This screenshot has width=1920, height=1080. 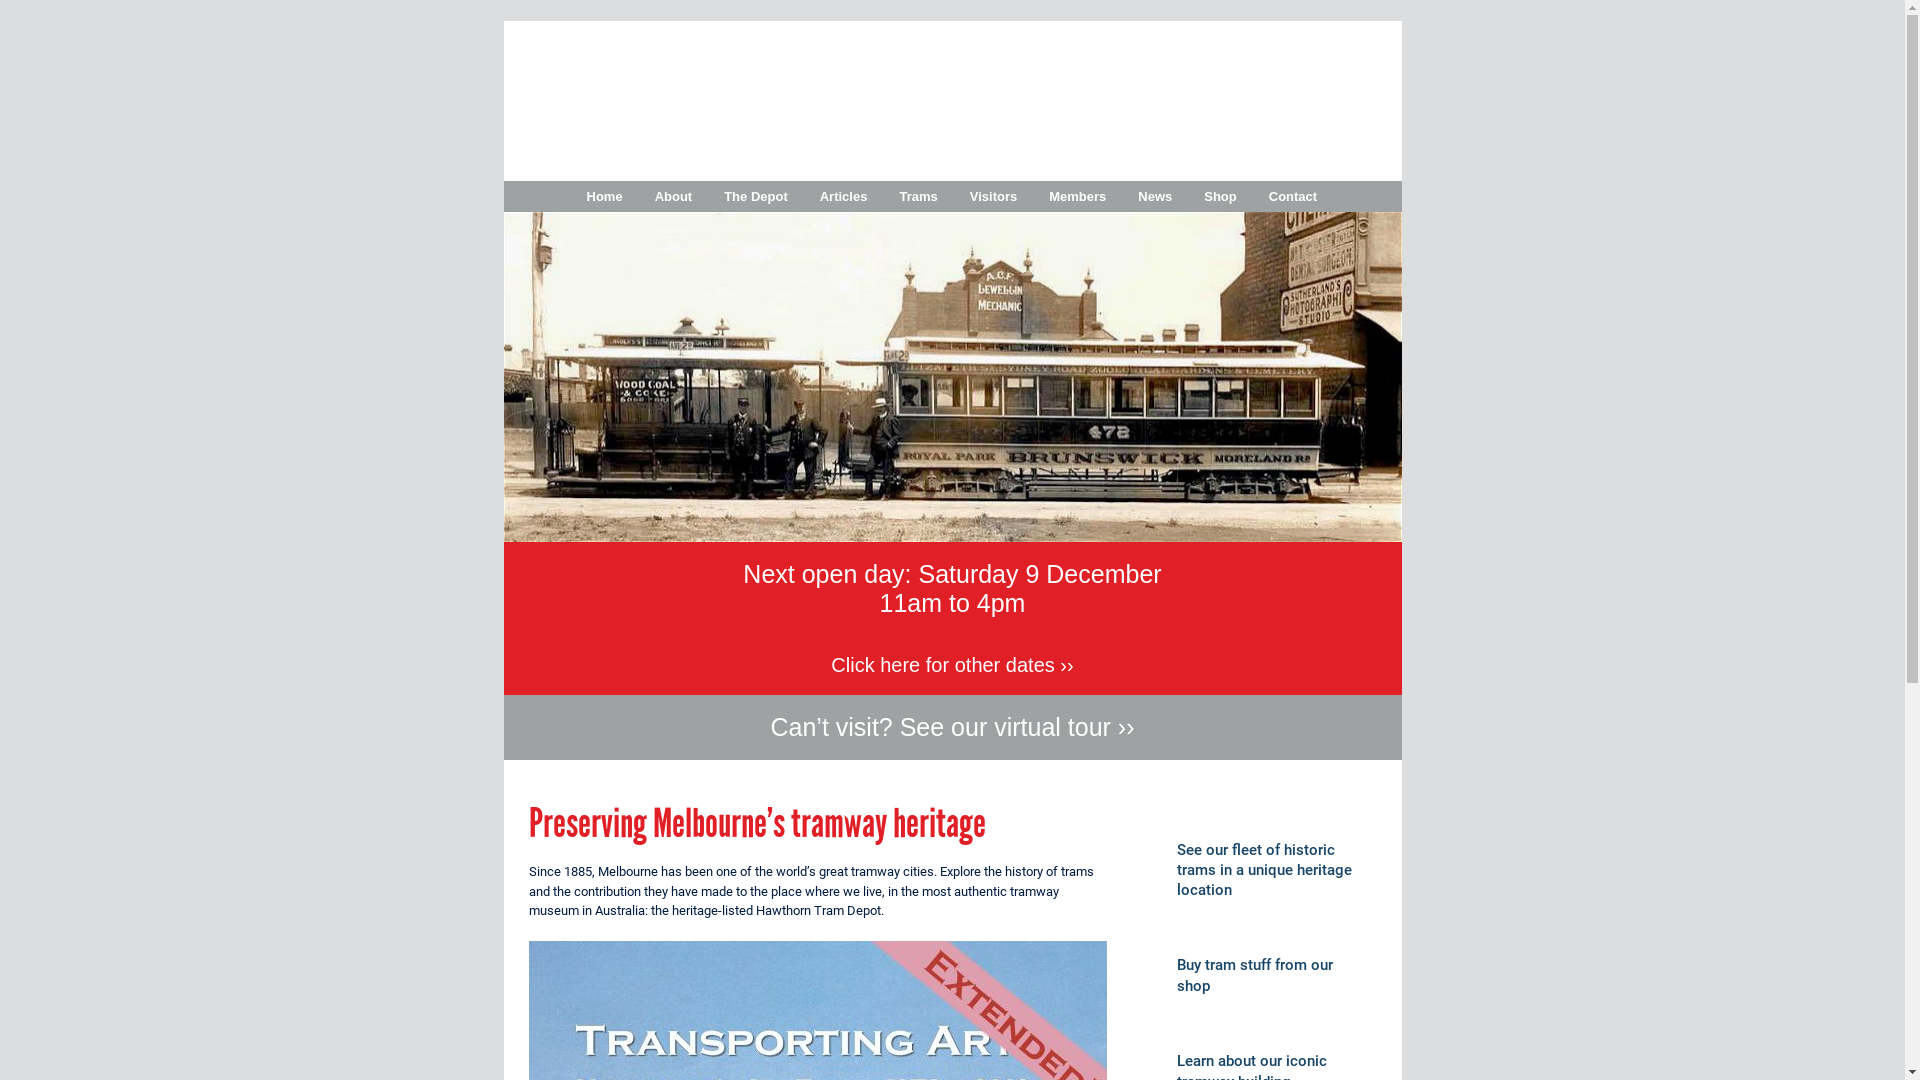 I want to click on News, so click(x=1155, y=196).